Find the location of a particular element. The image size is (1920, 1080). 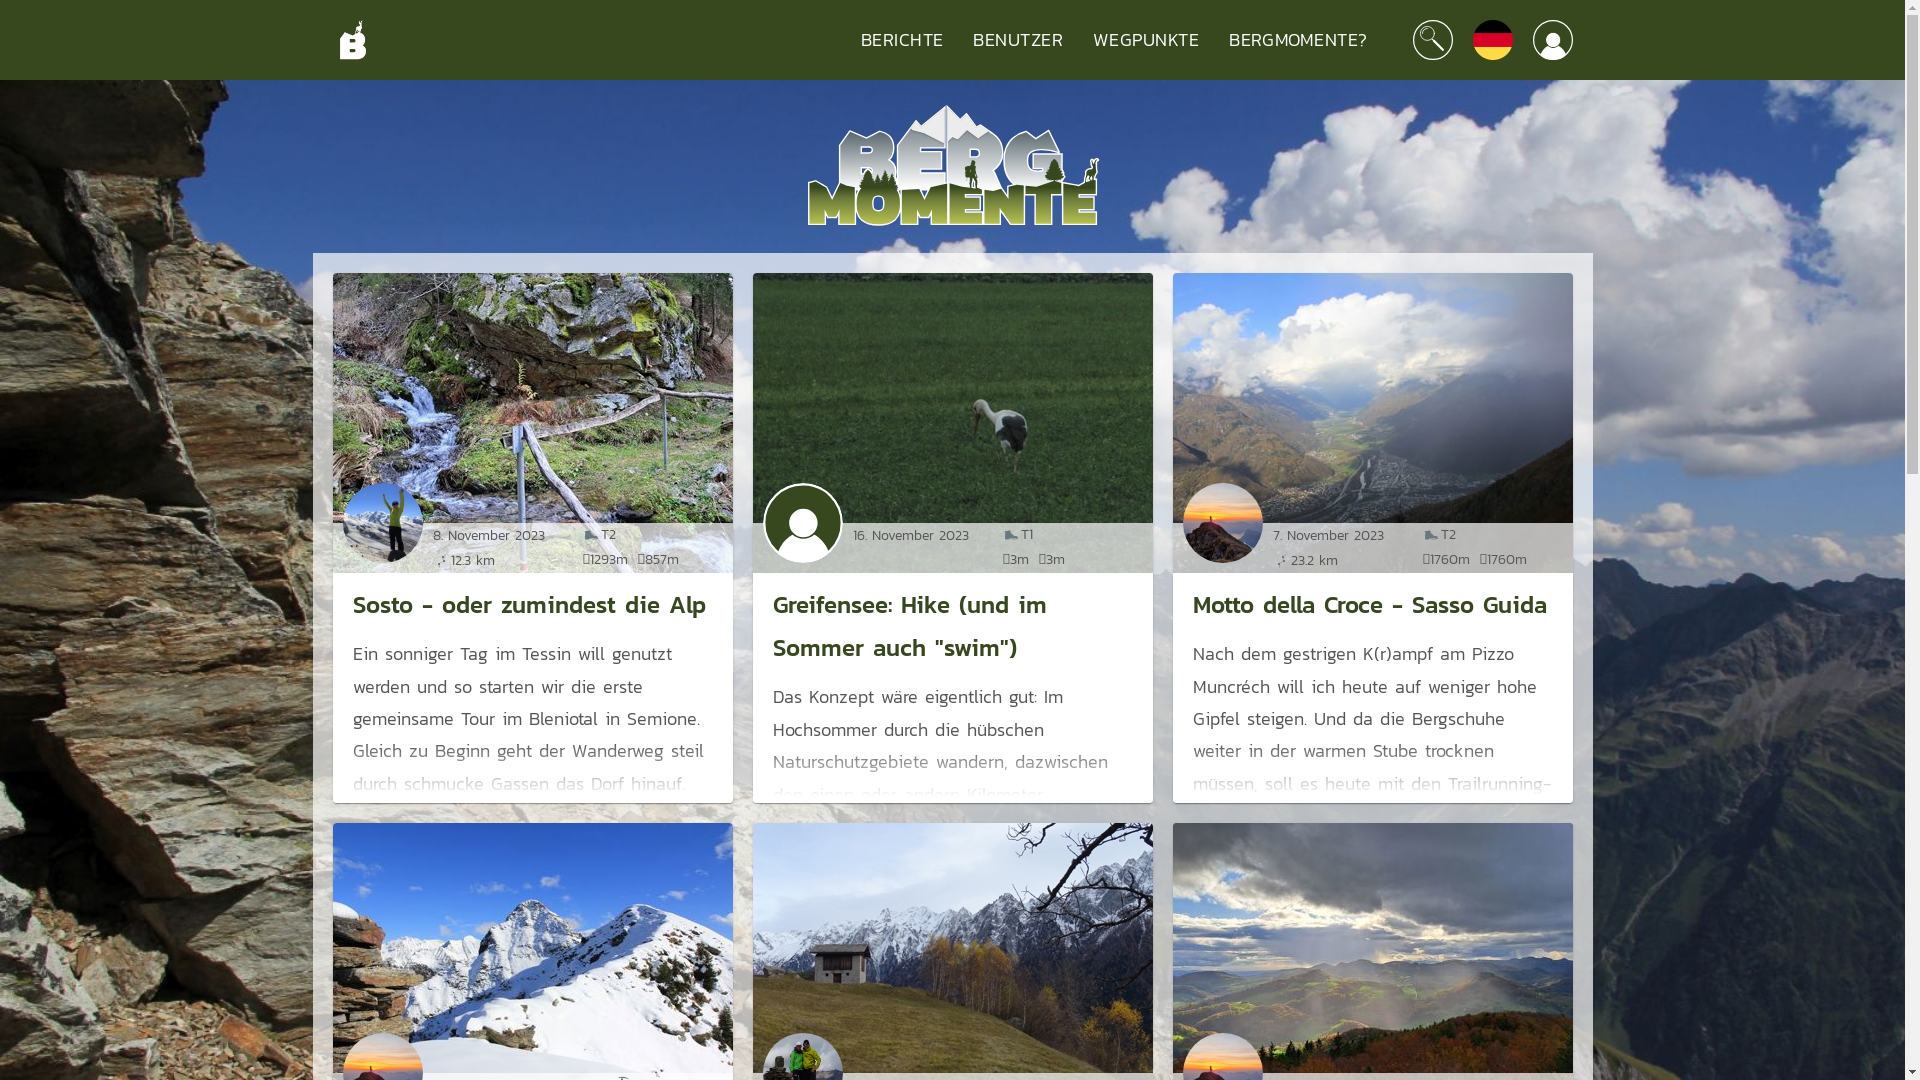

Wandern is located at coordinates (1431, 535).